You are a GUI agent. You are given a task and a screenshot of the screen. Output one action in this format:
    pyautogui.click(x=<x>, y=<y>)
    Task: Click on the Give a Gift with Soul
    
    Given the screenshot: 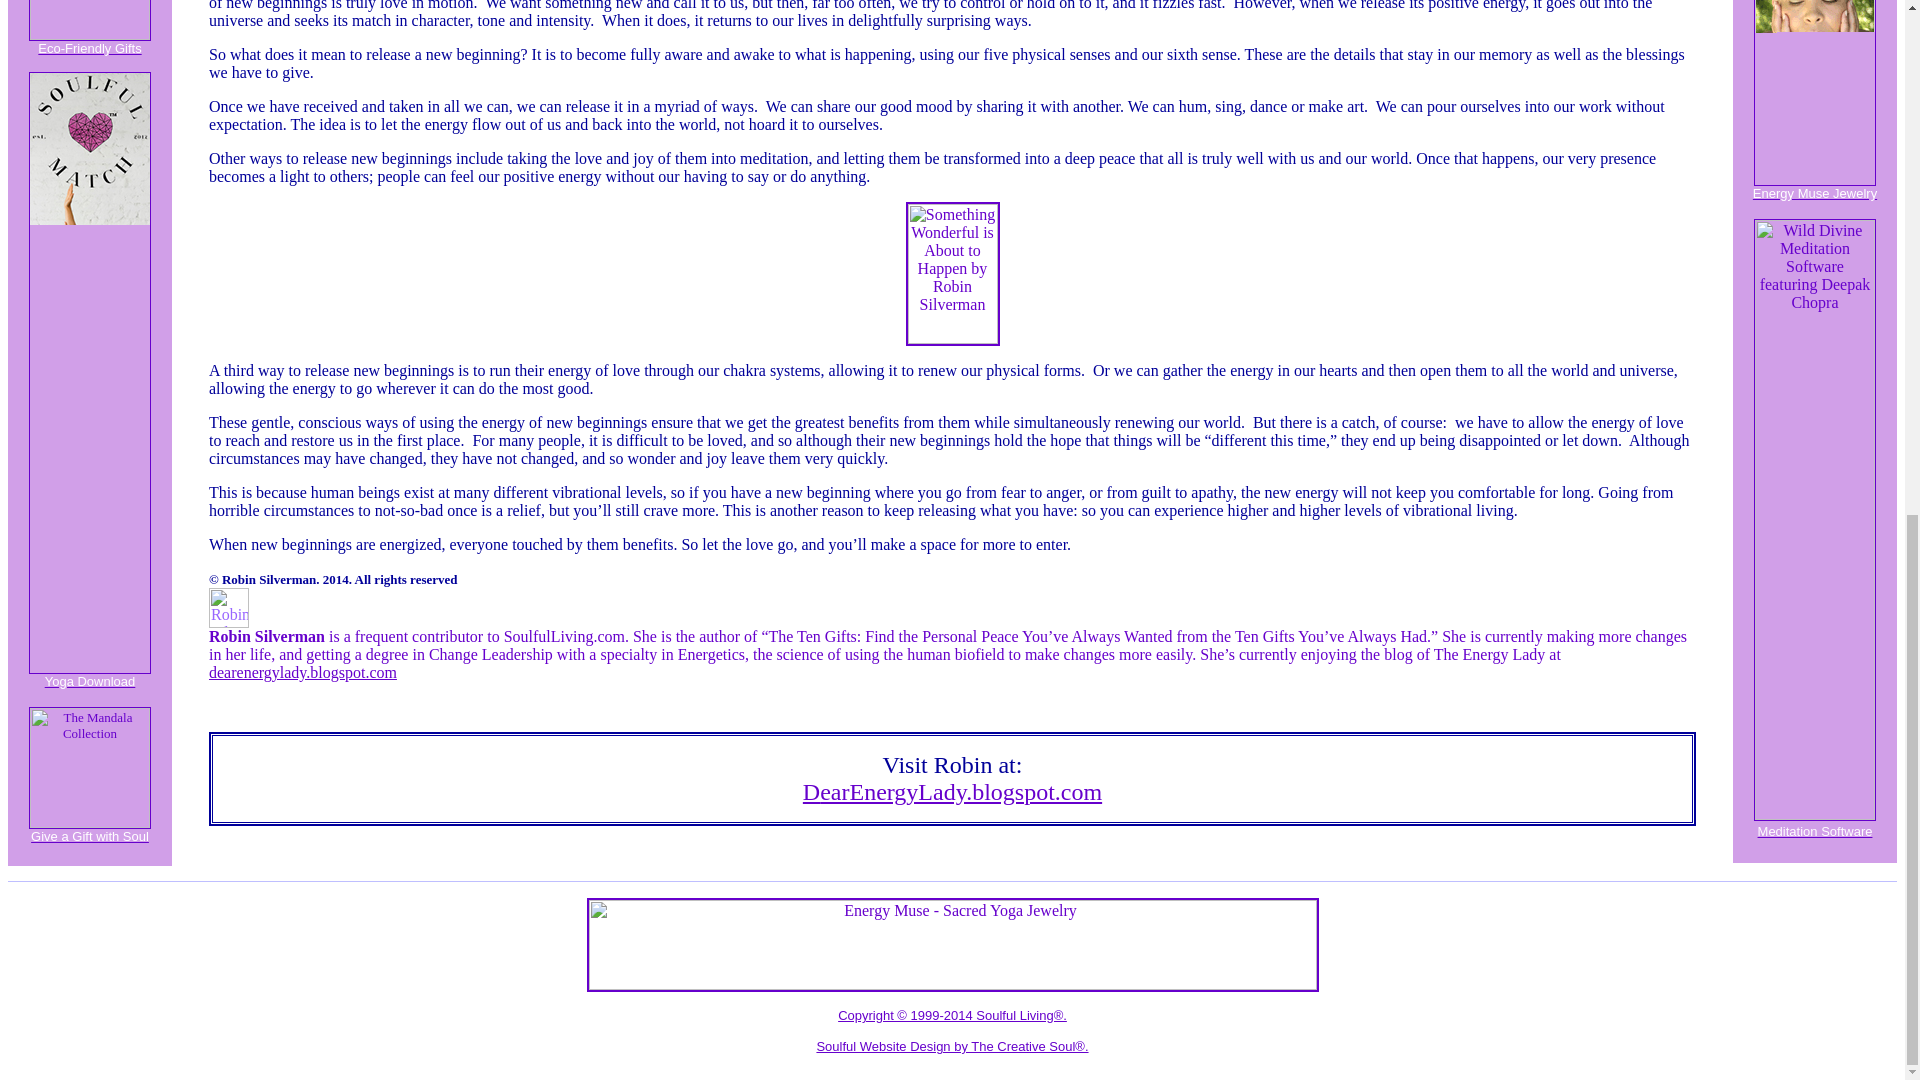 What is the action you would take?
    pyautogui.click(x=90, y=830)
    